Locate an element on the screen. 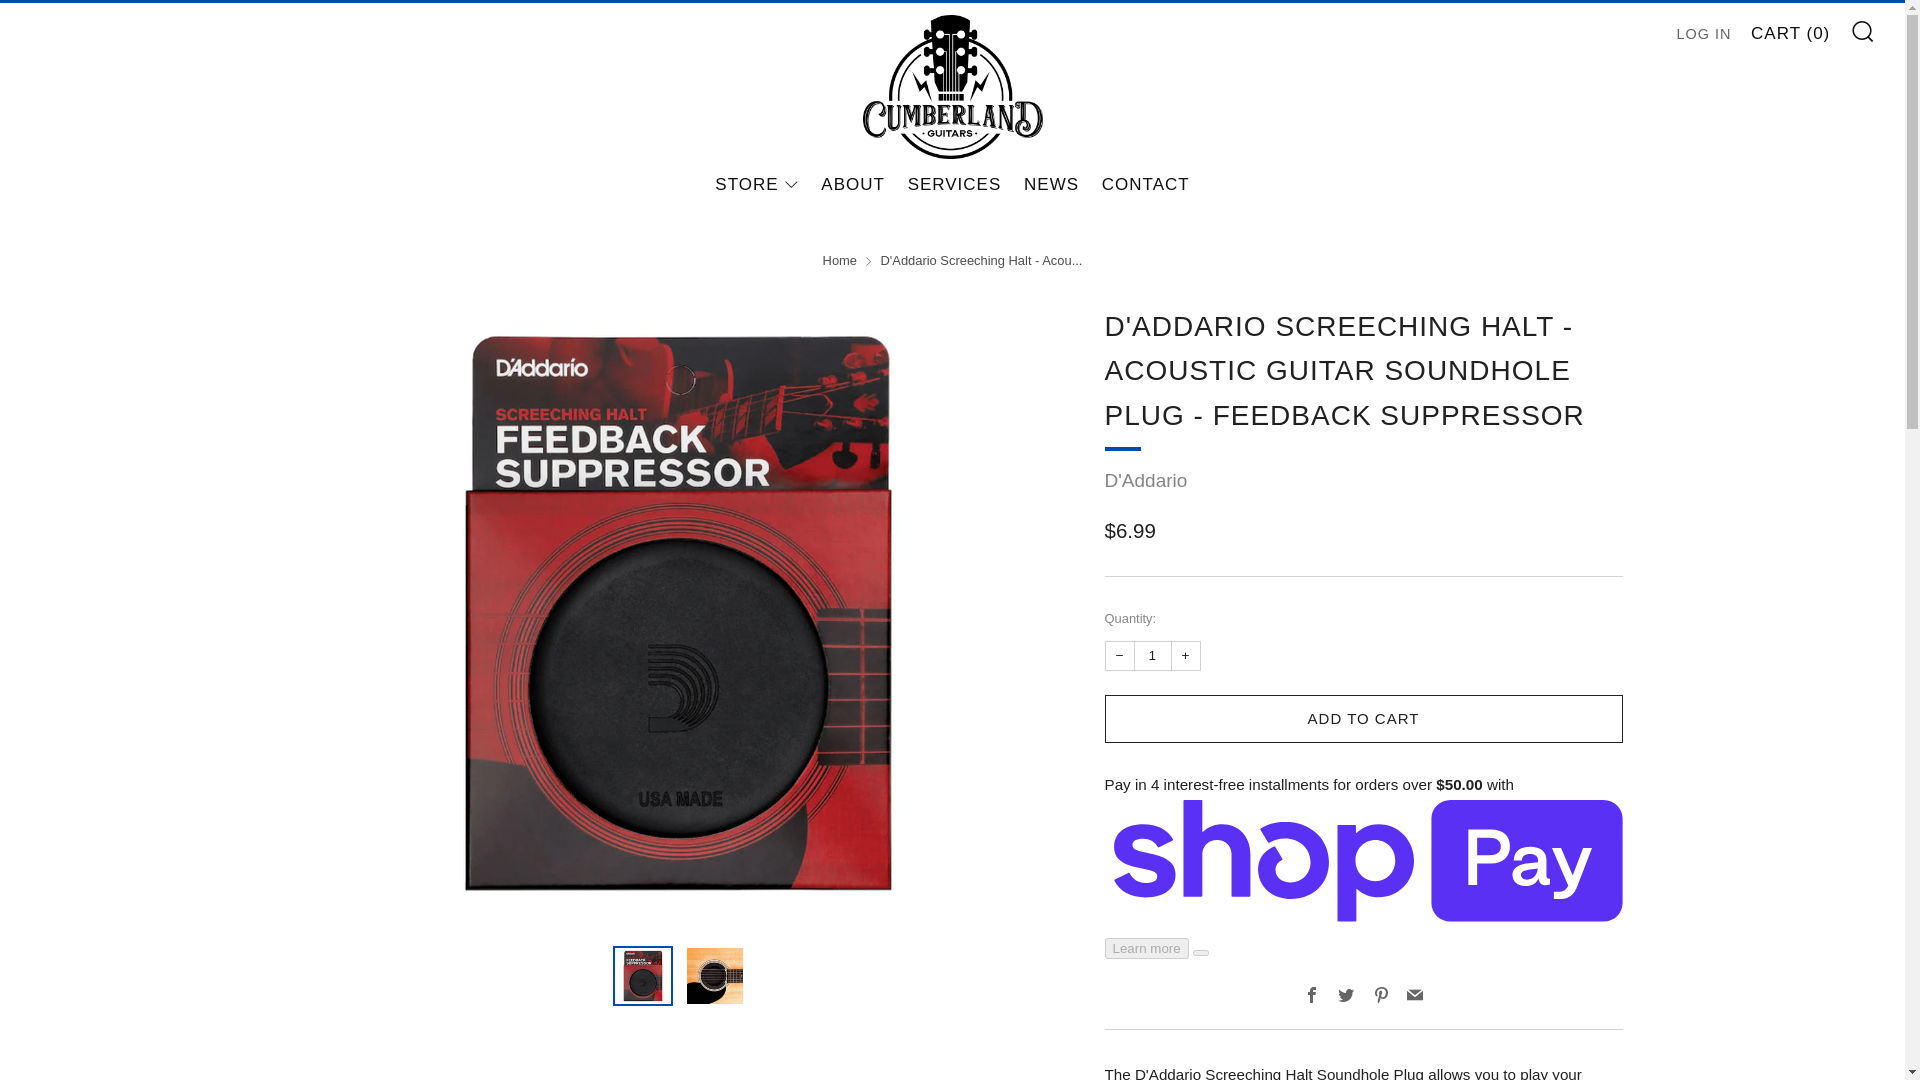 This screenshot has height=1080, width=1920. 1 is located at coordinates (1152, 656).